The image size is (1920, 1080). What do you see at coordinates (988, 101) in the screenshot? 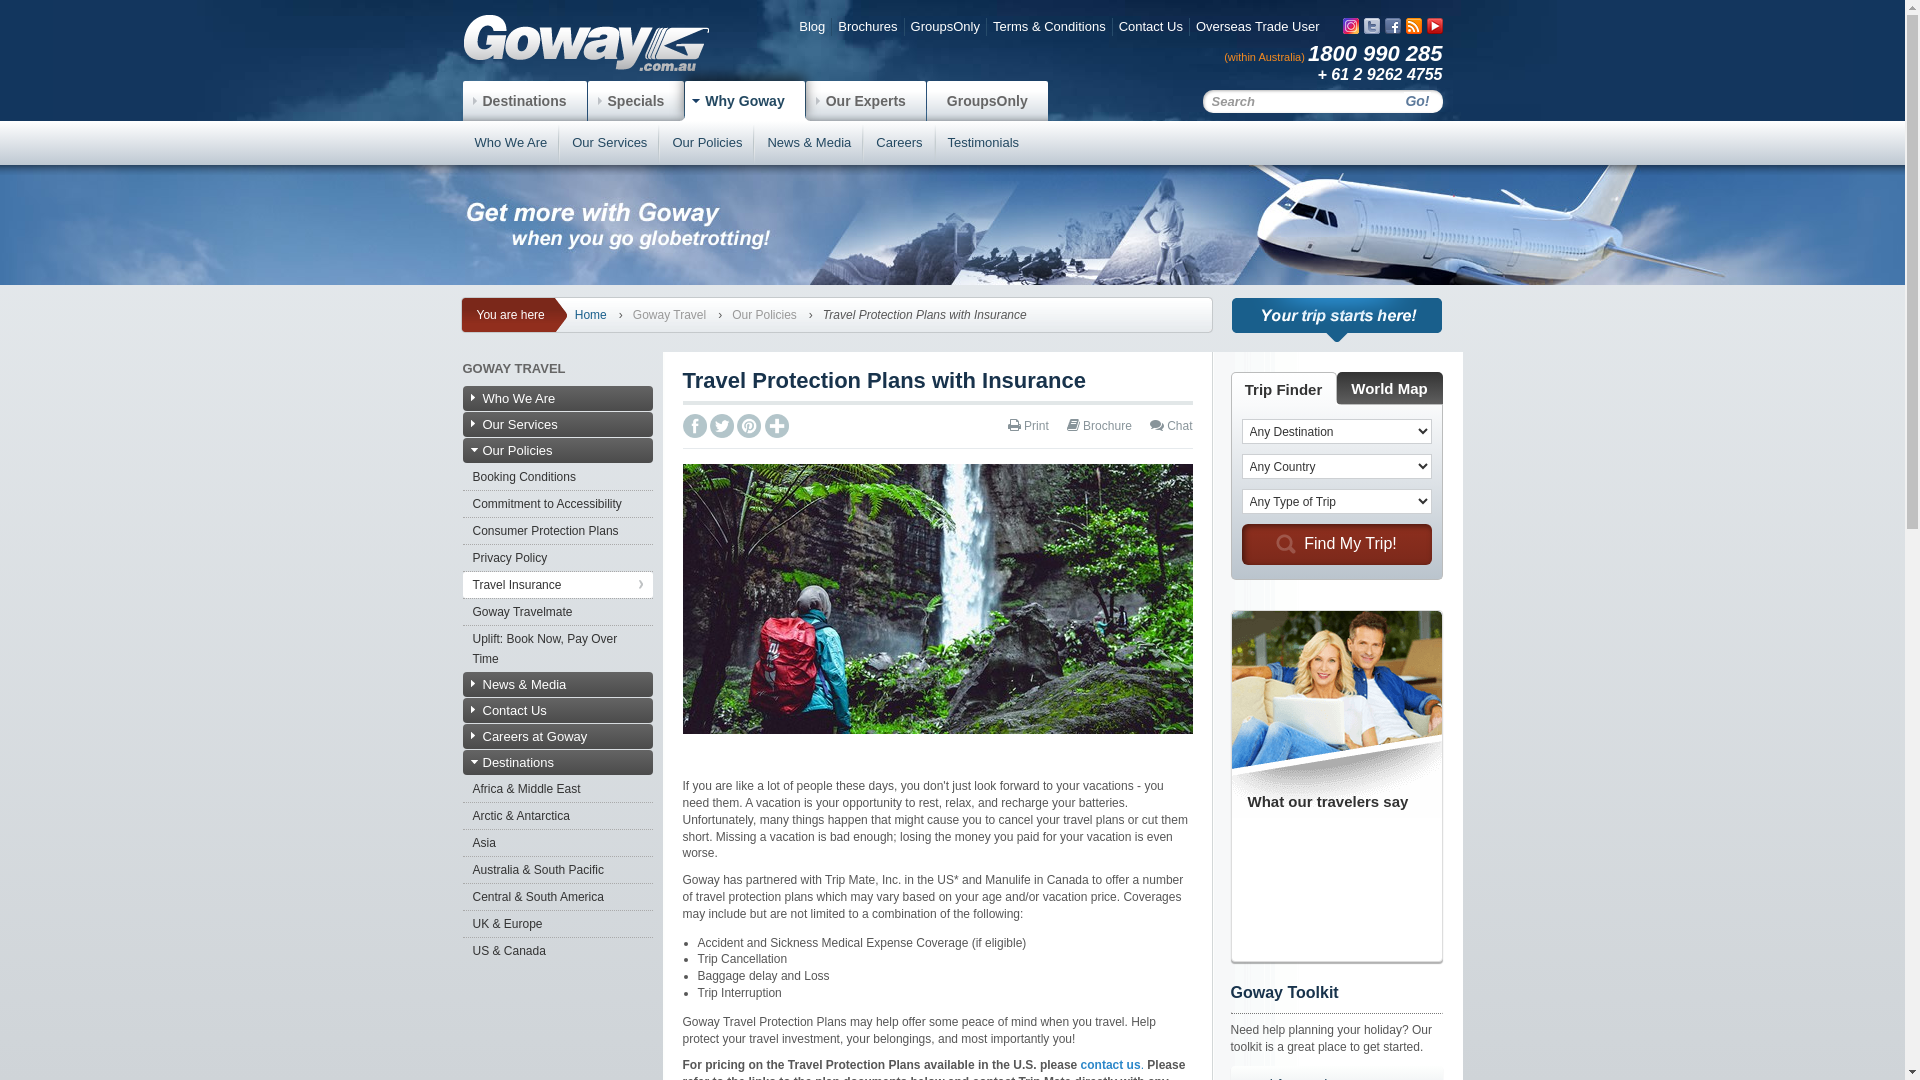
I see `GroupsOnly` at bounding box center [988, 101].